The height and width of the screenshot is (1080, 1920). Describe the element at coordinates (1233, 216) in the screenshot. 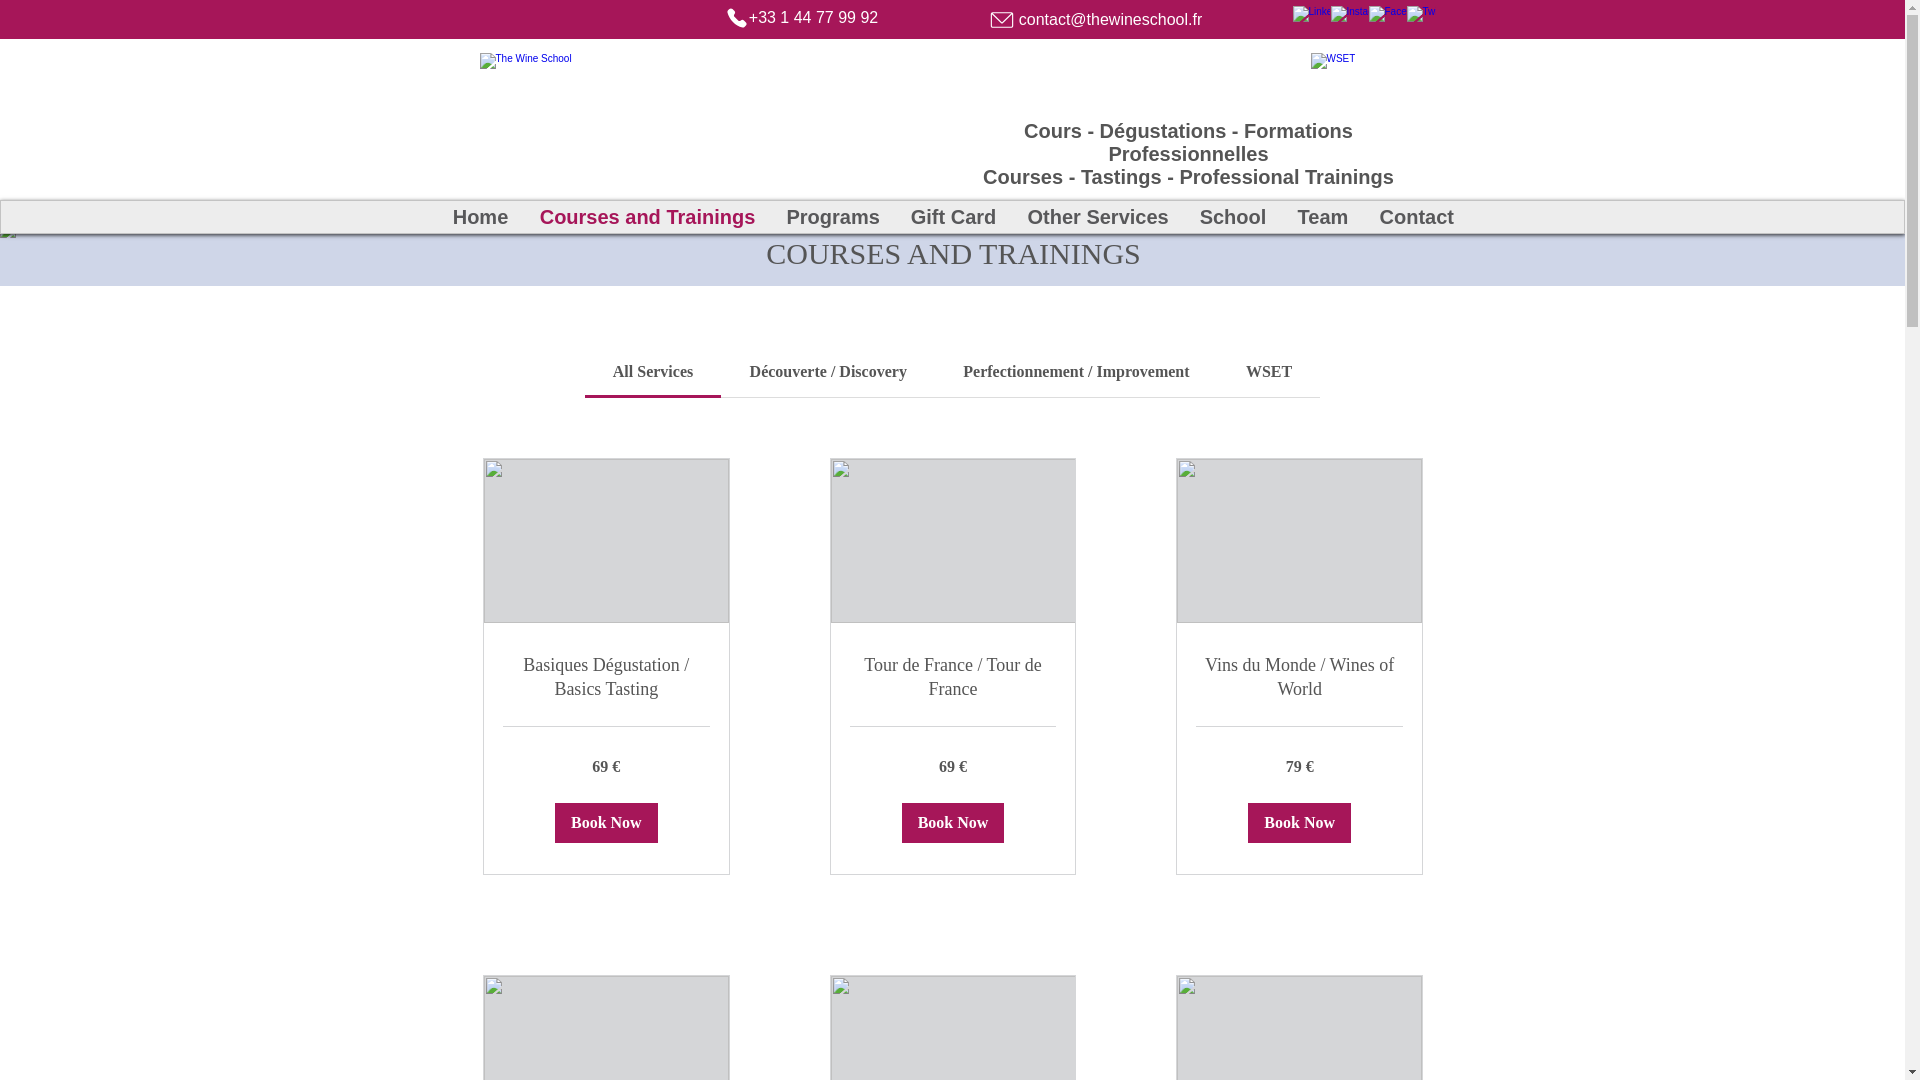

I see `School` at that location.